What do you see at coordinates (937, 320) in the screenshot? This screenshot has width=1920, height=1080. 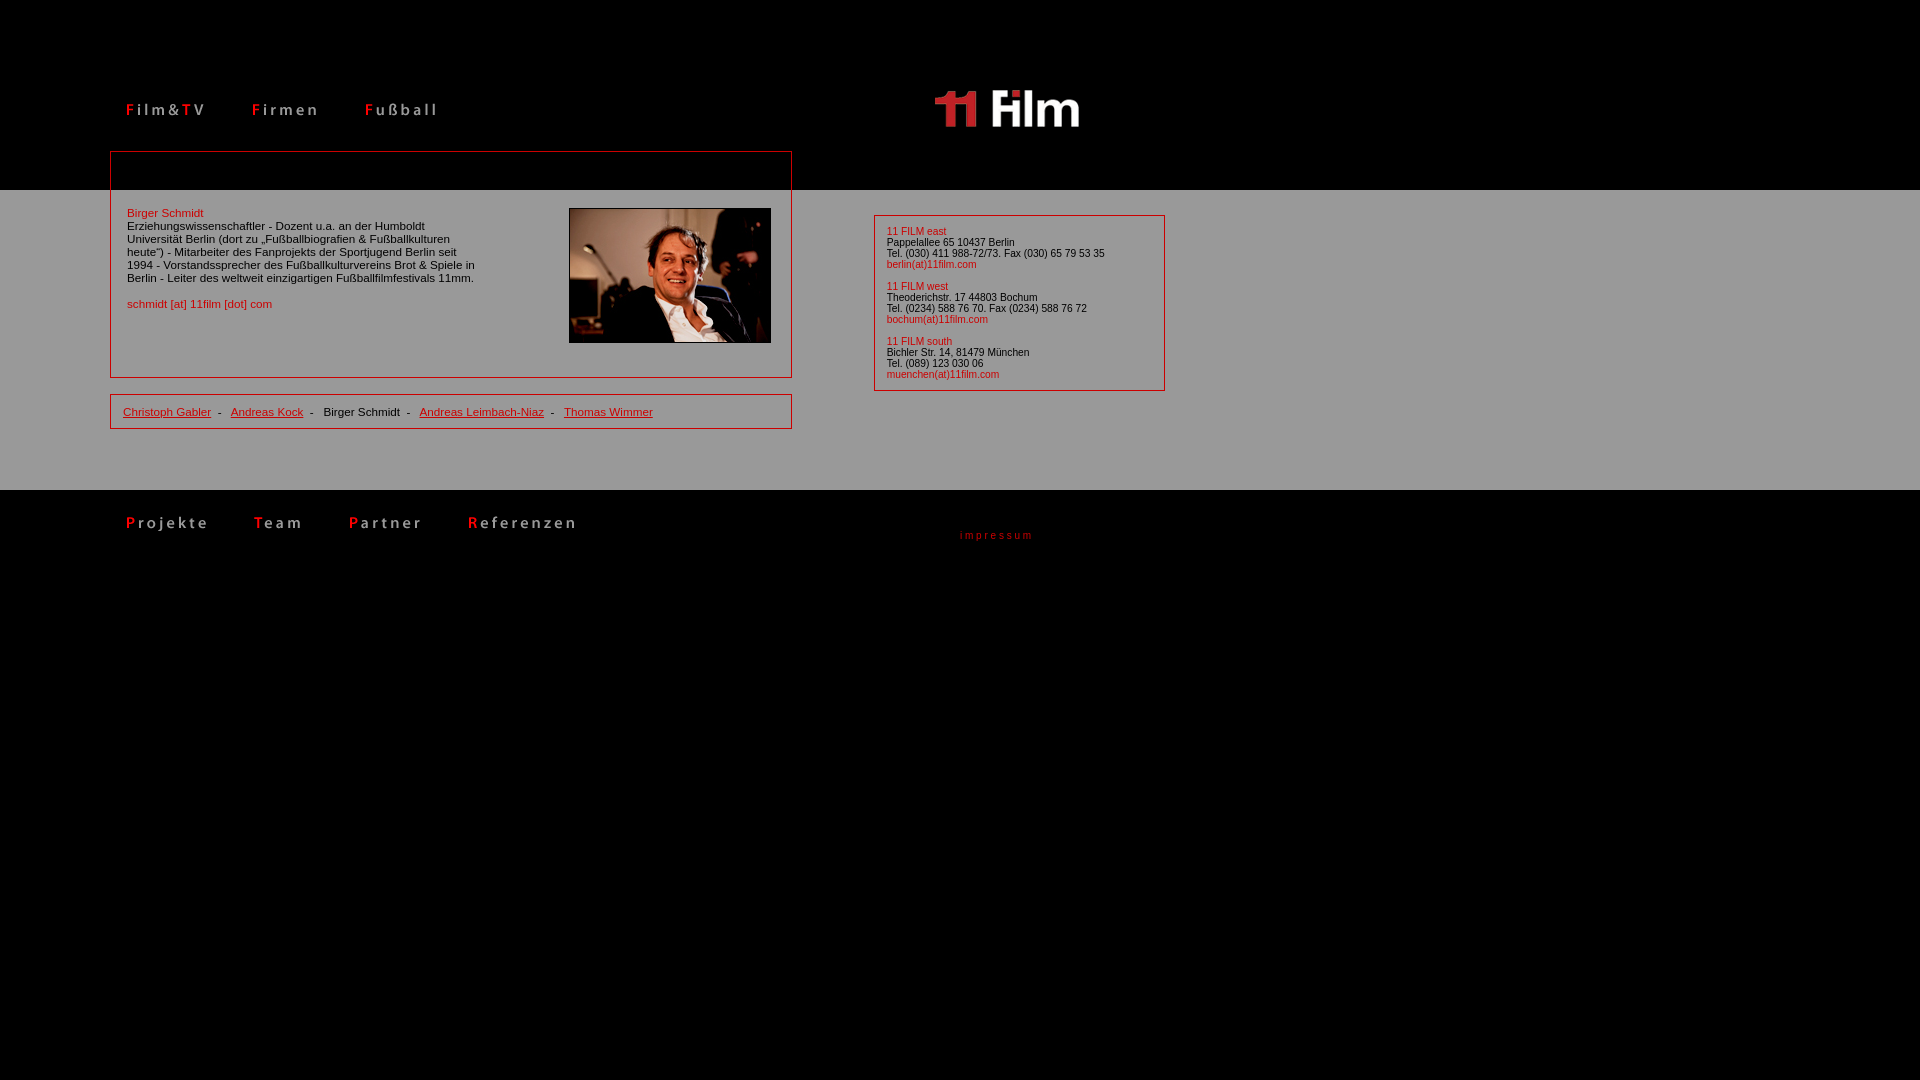 I see `bochum(at)11film.com` at bounding box center [937, 320].